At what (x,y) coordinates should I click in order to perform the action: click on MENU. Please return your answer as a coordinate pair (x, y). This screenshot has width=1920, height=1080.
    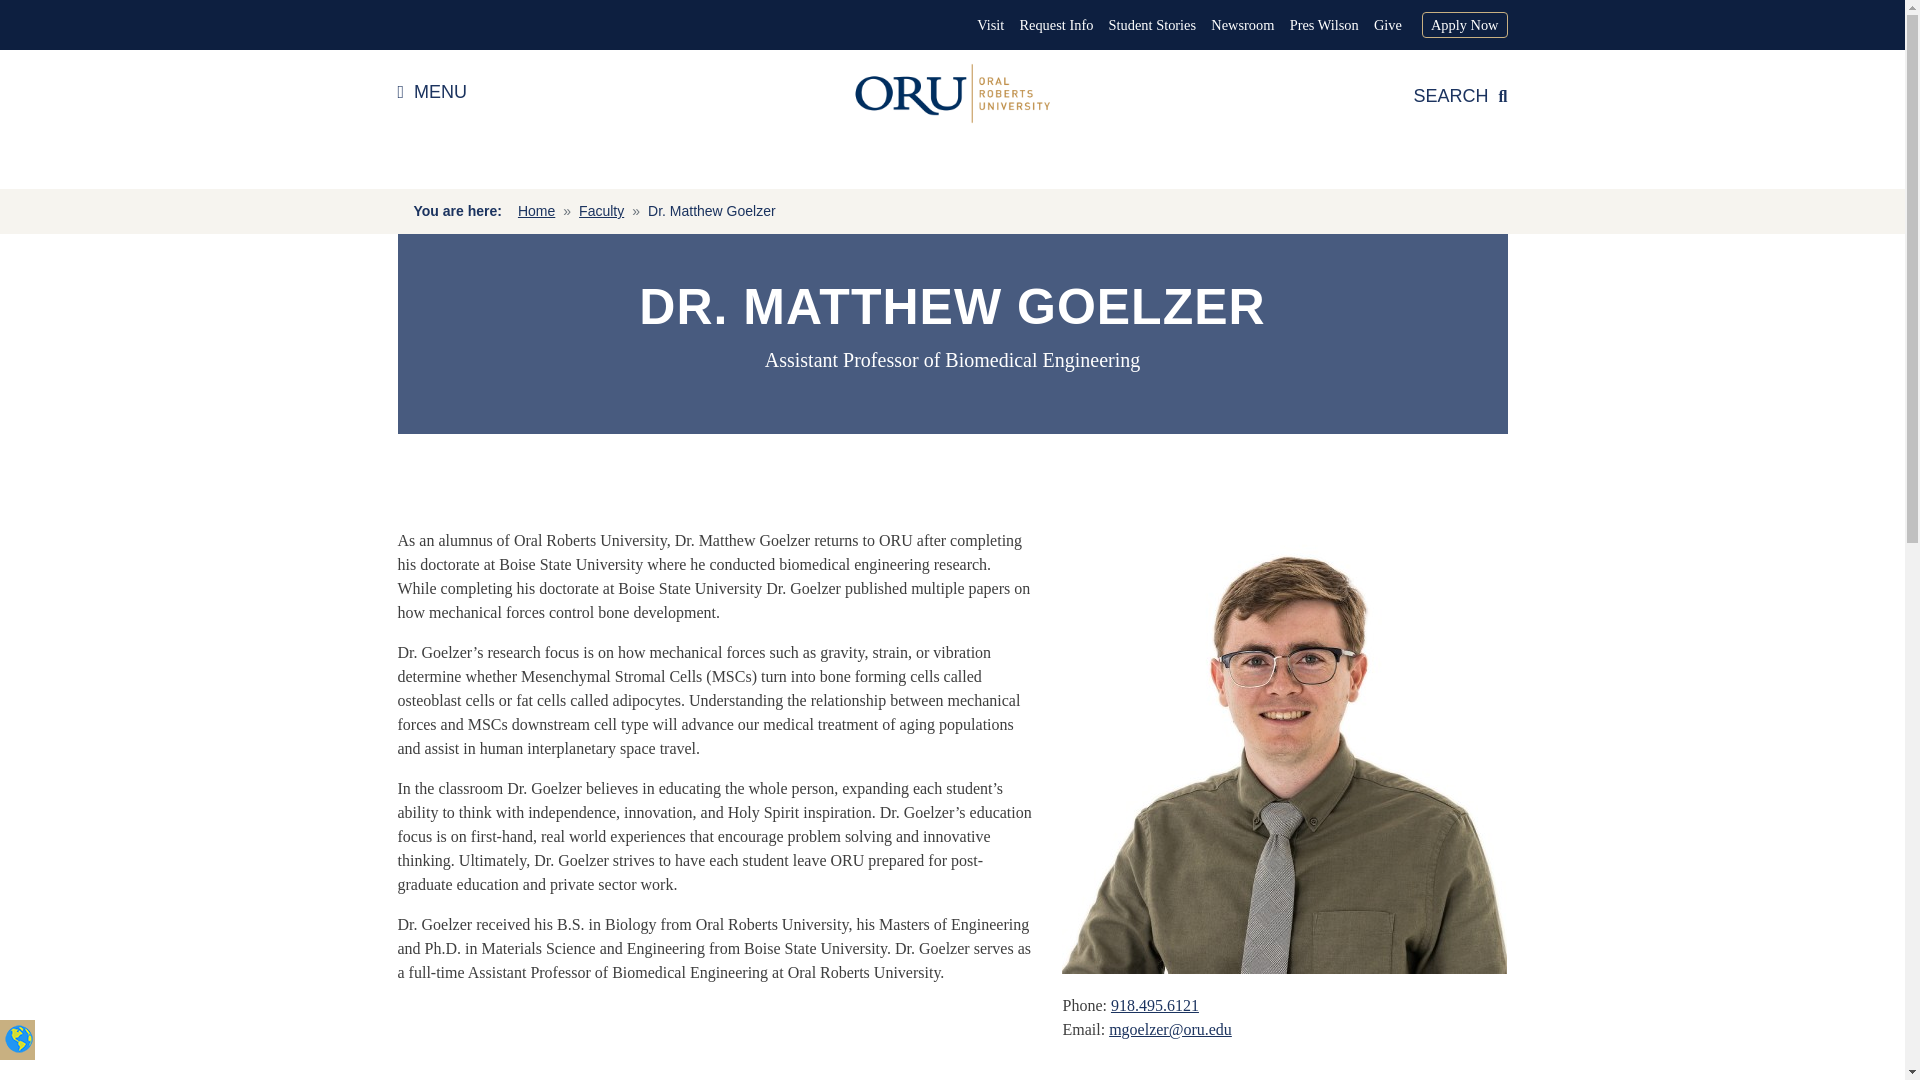
    Looking at the image, I should click on (432, 92).